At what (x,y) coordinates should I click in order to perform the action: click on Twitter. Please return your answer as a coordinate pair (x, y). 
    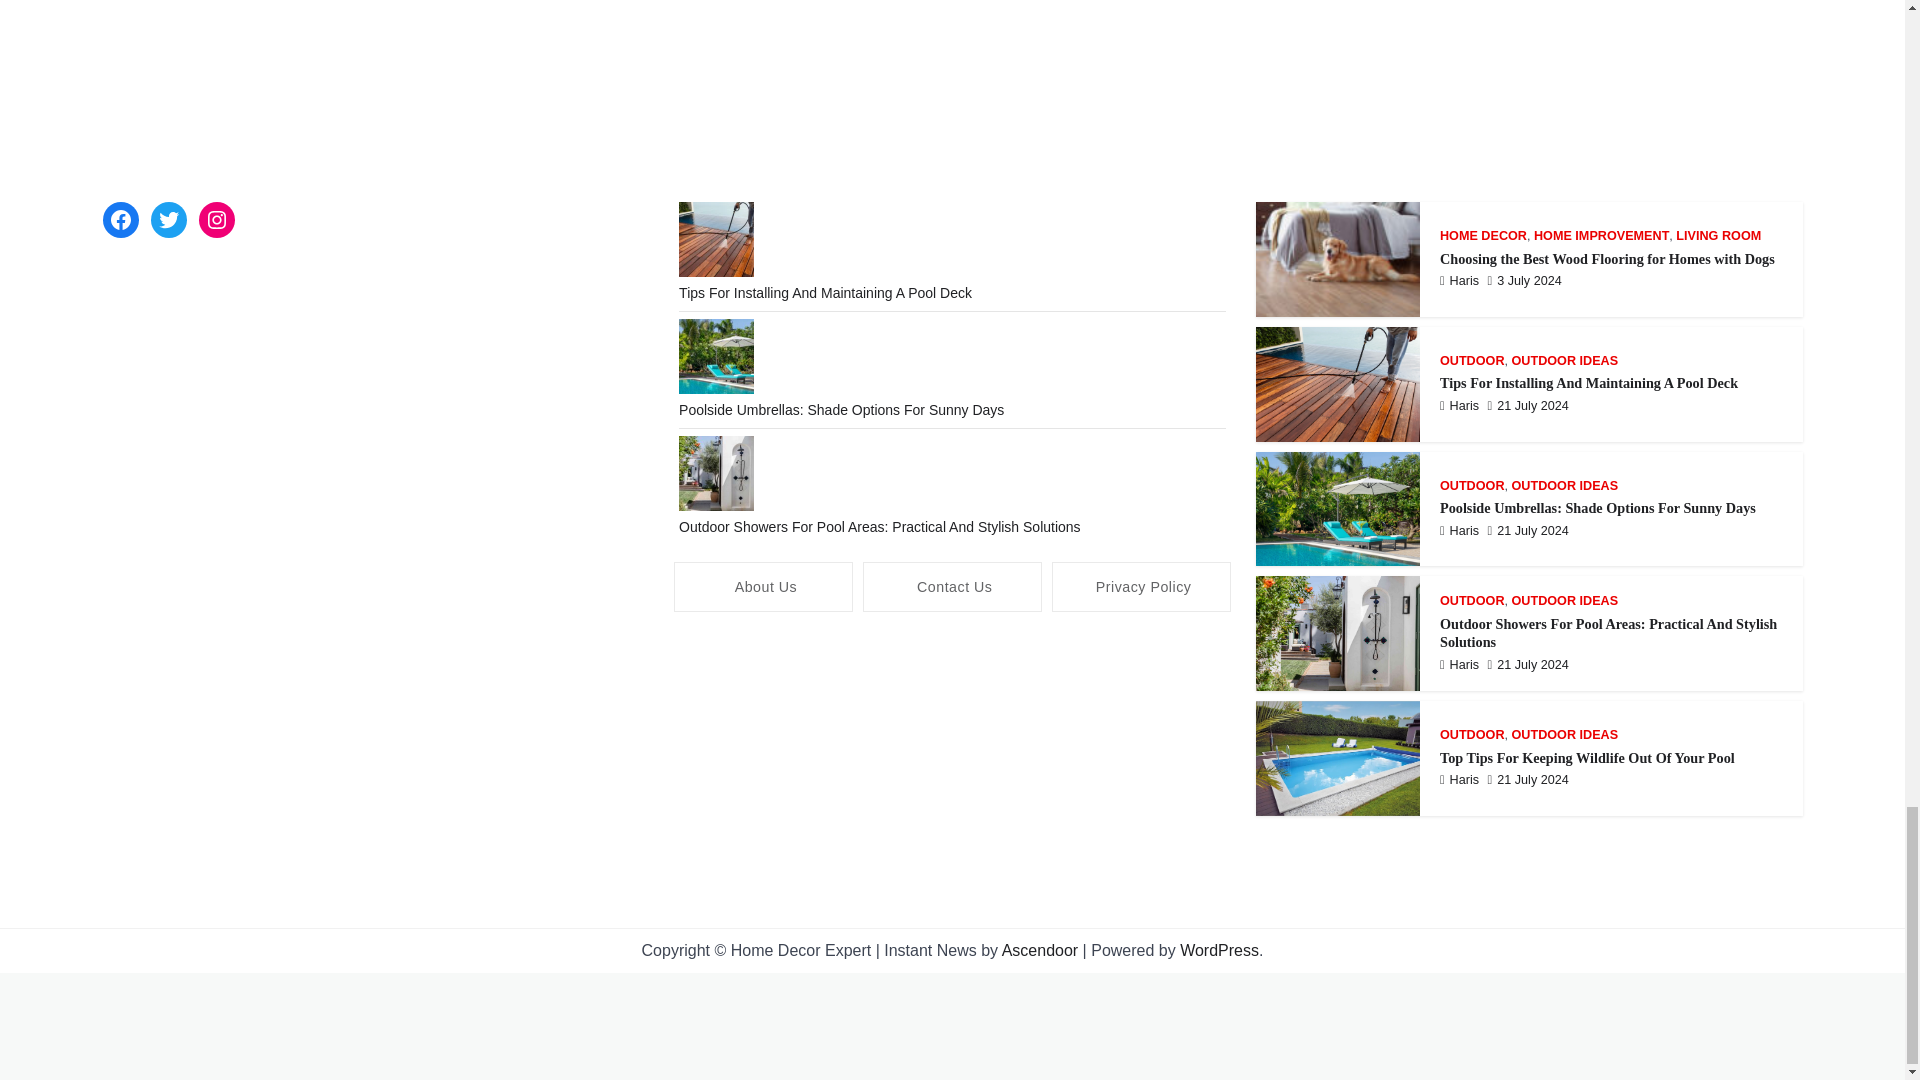
    Looking at the image, I should click on (168, 219).